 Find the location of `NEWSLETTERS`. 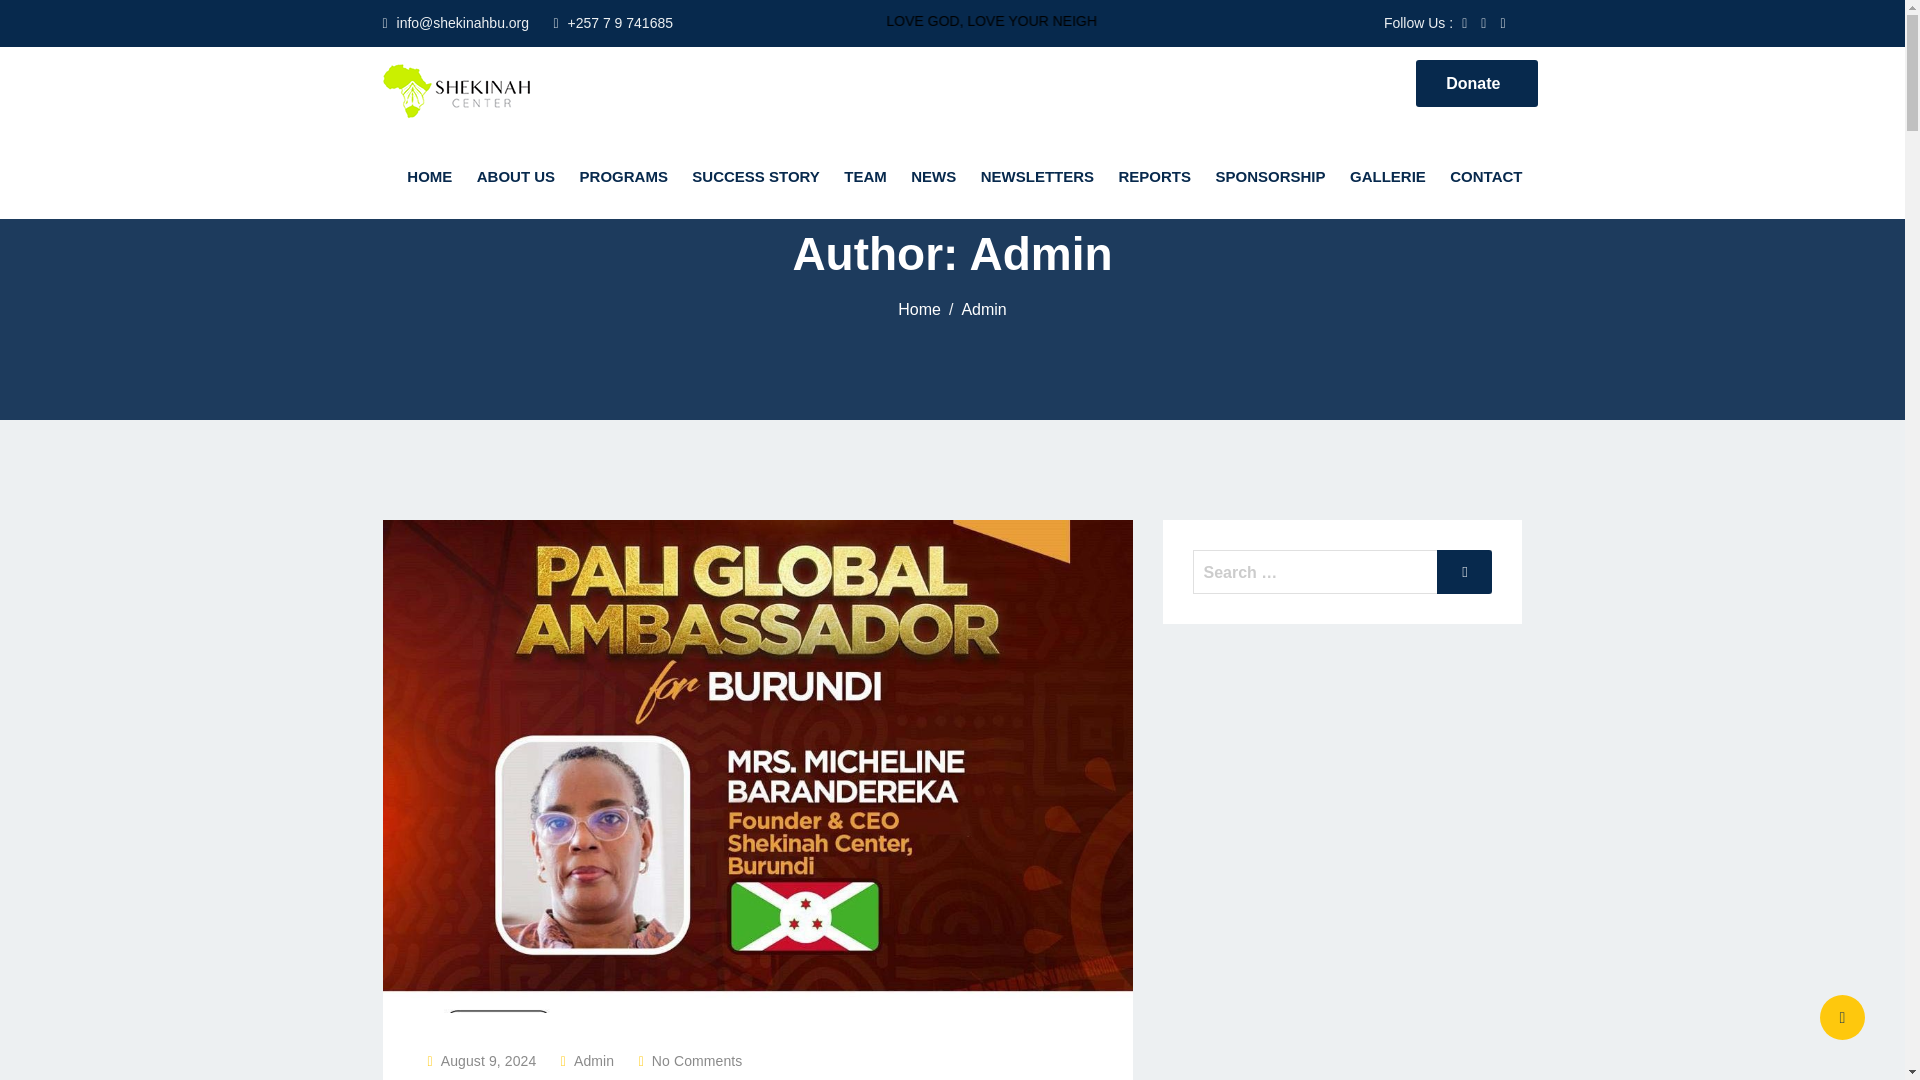

NEWSLETTERS is located at coordinates (1038, 177).